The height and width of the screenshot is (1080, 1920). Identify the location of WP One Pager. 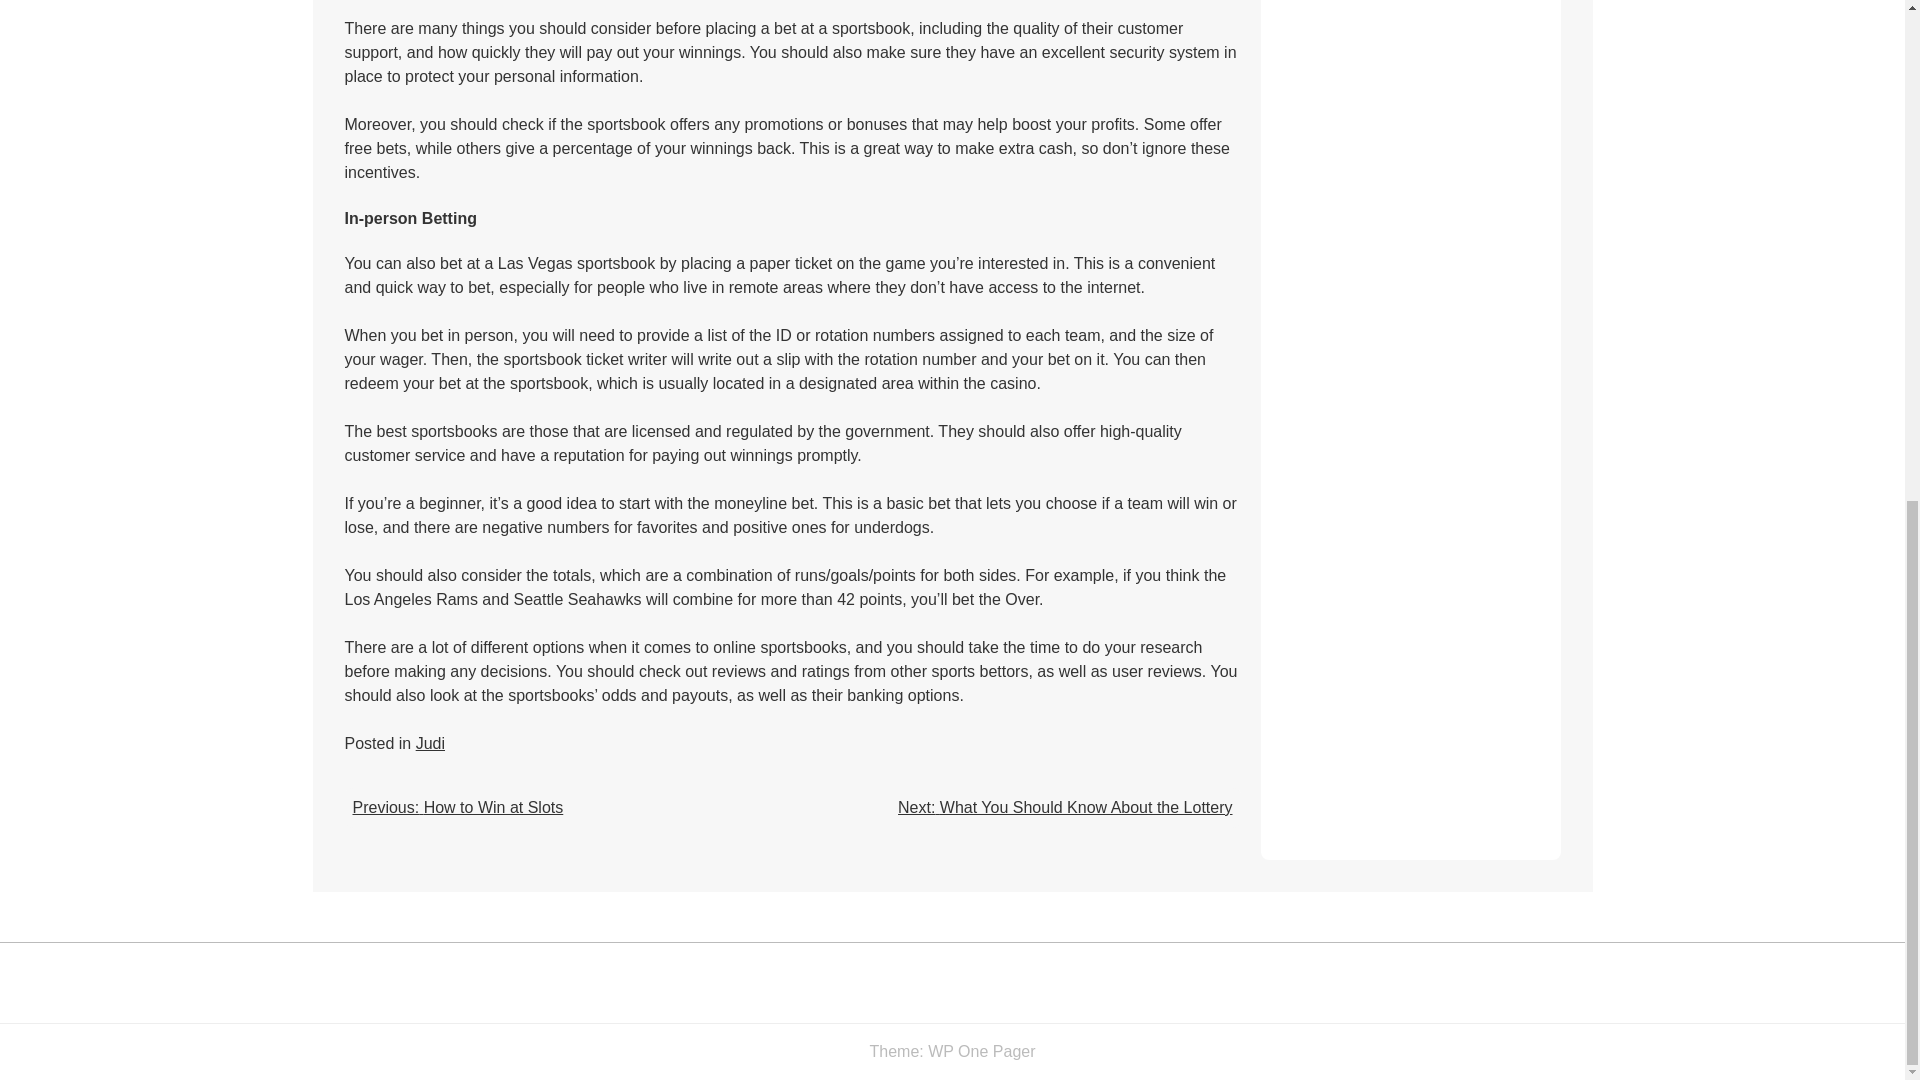
(980, 1051).